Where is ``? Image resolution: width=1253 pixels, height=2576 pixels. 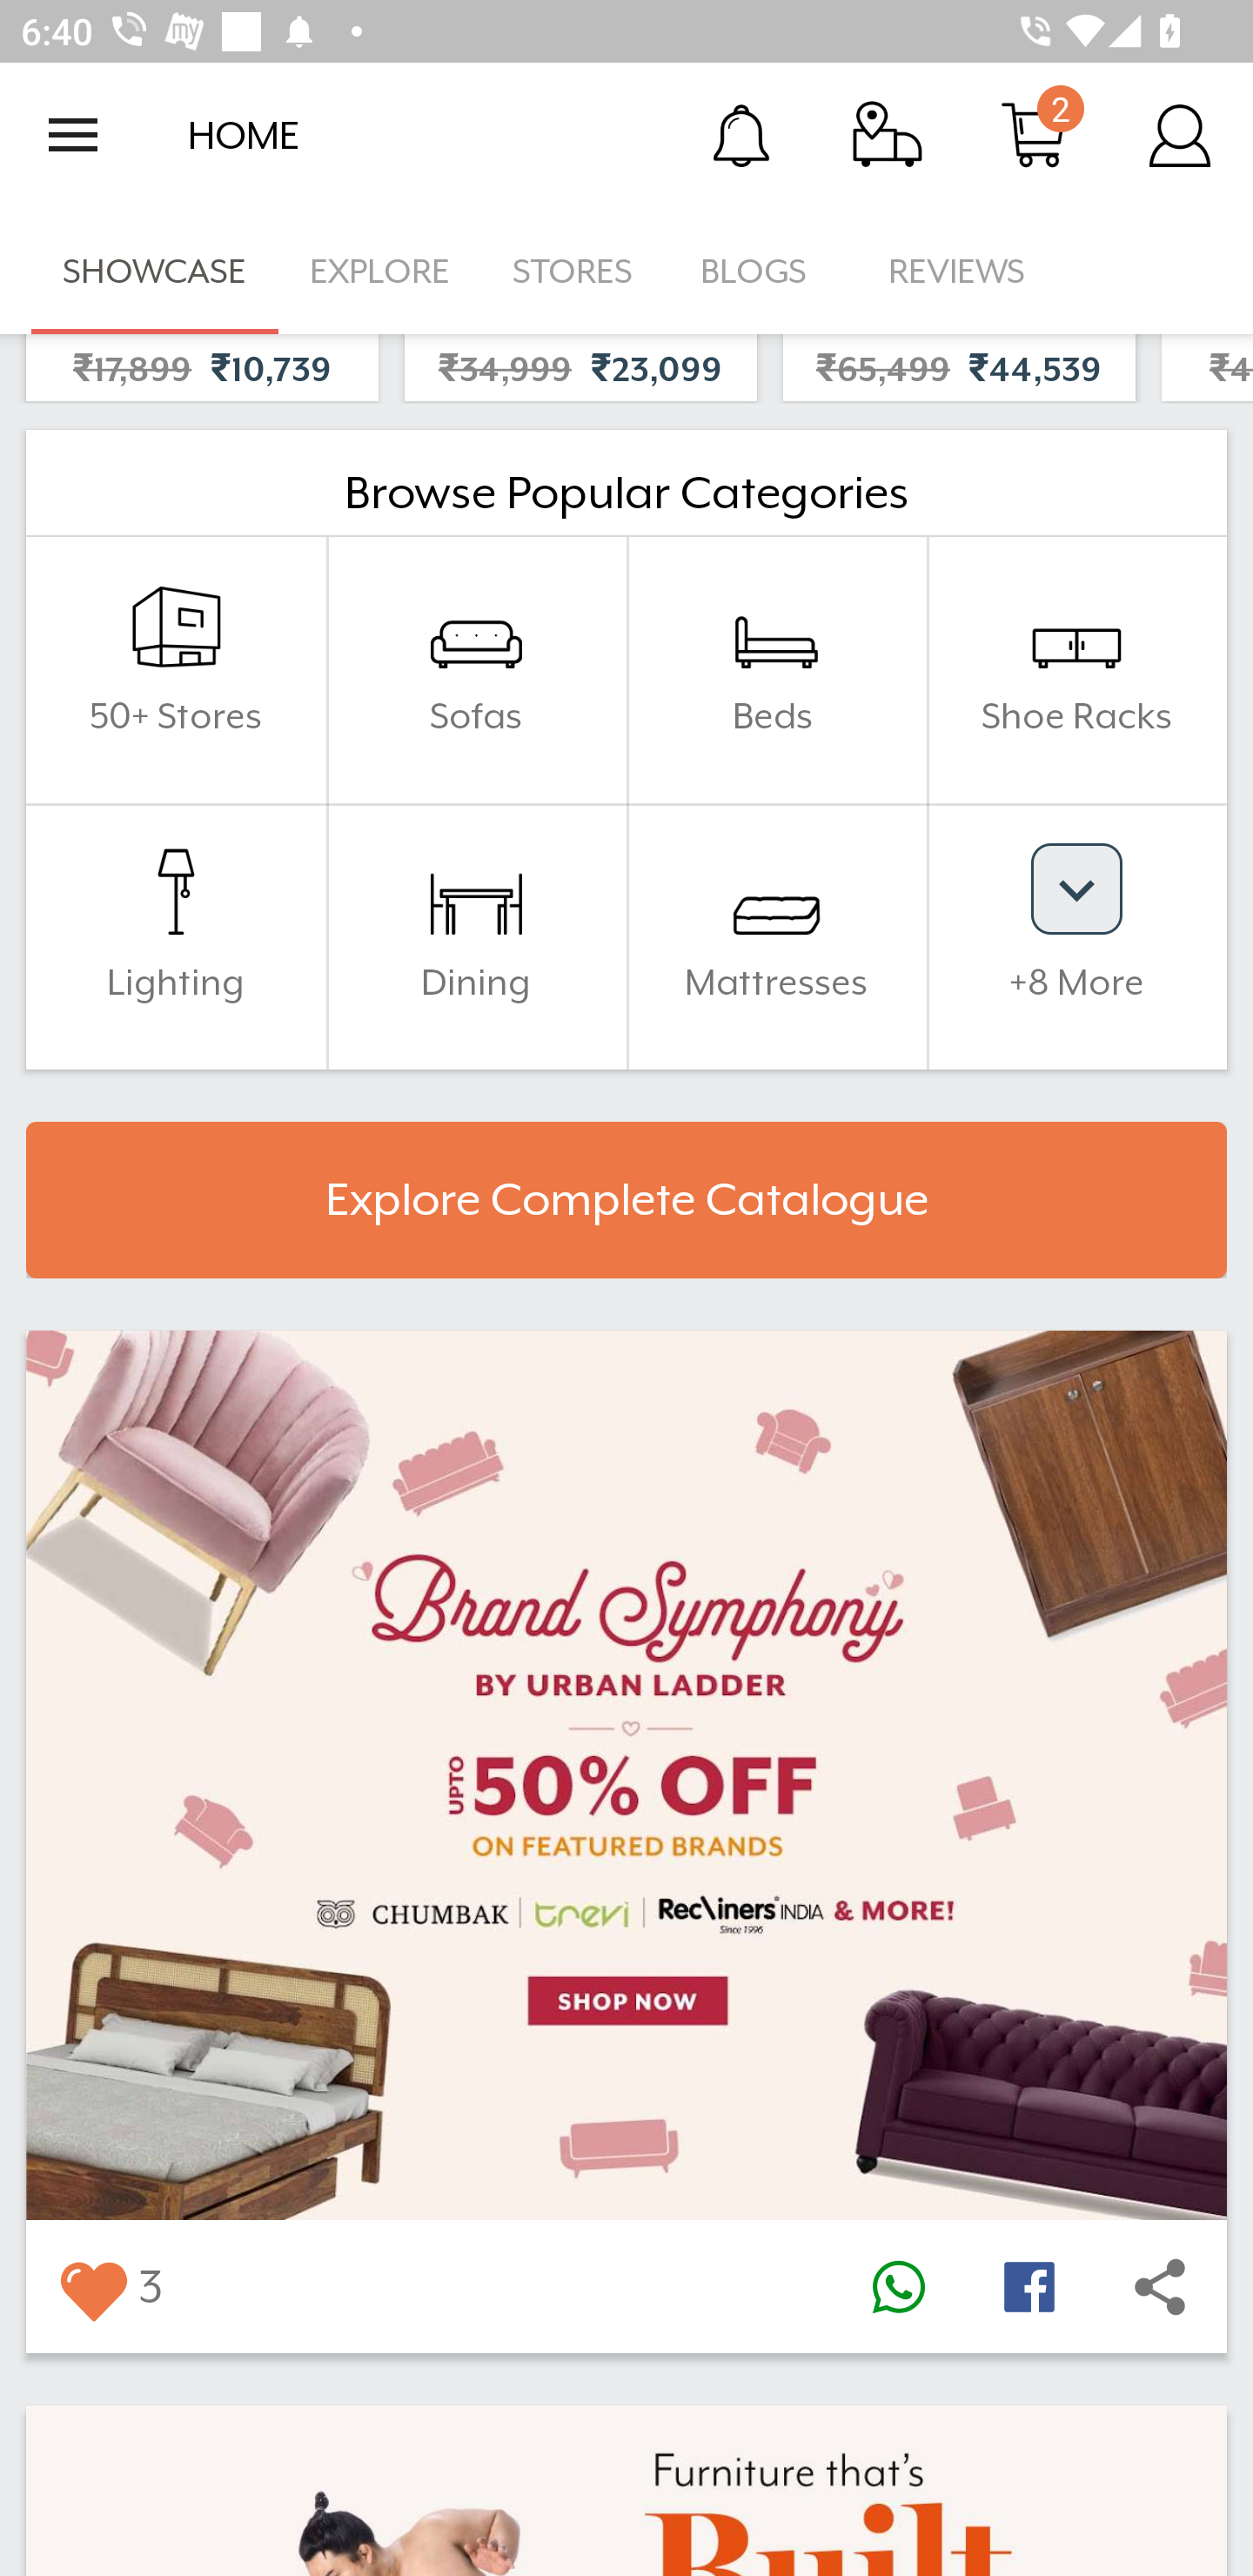  is located at coordinates (1029, 2285).